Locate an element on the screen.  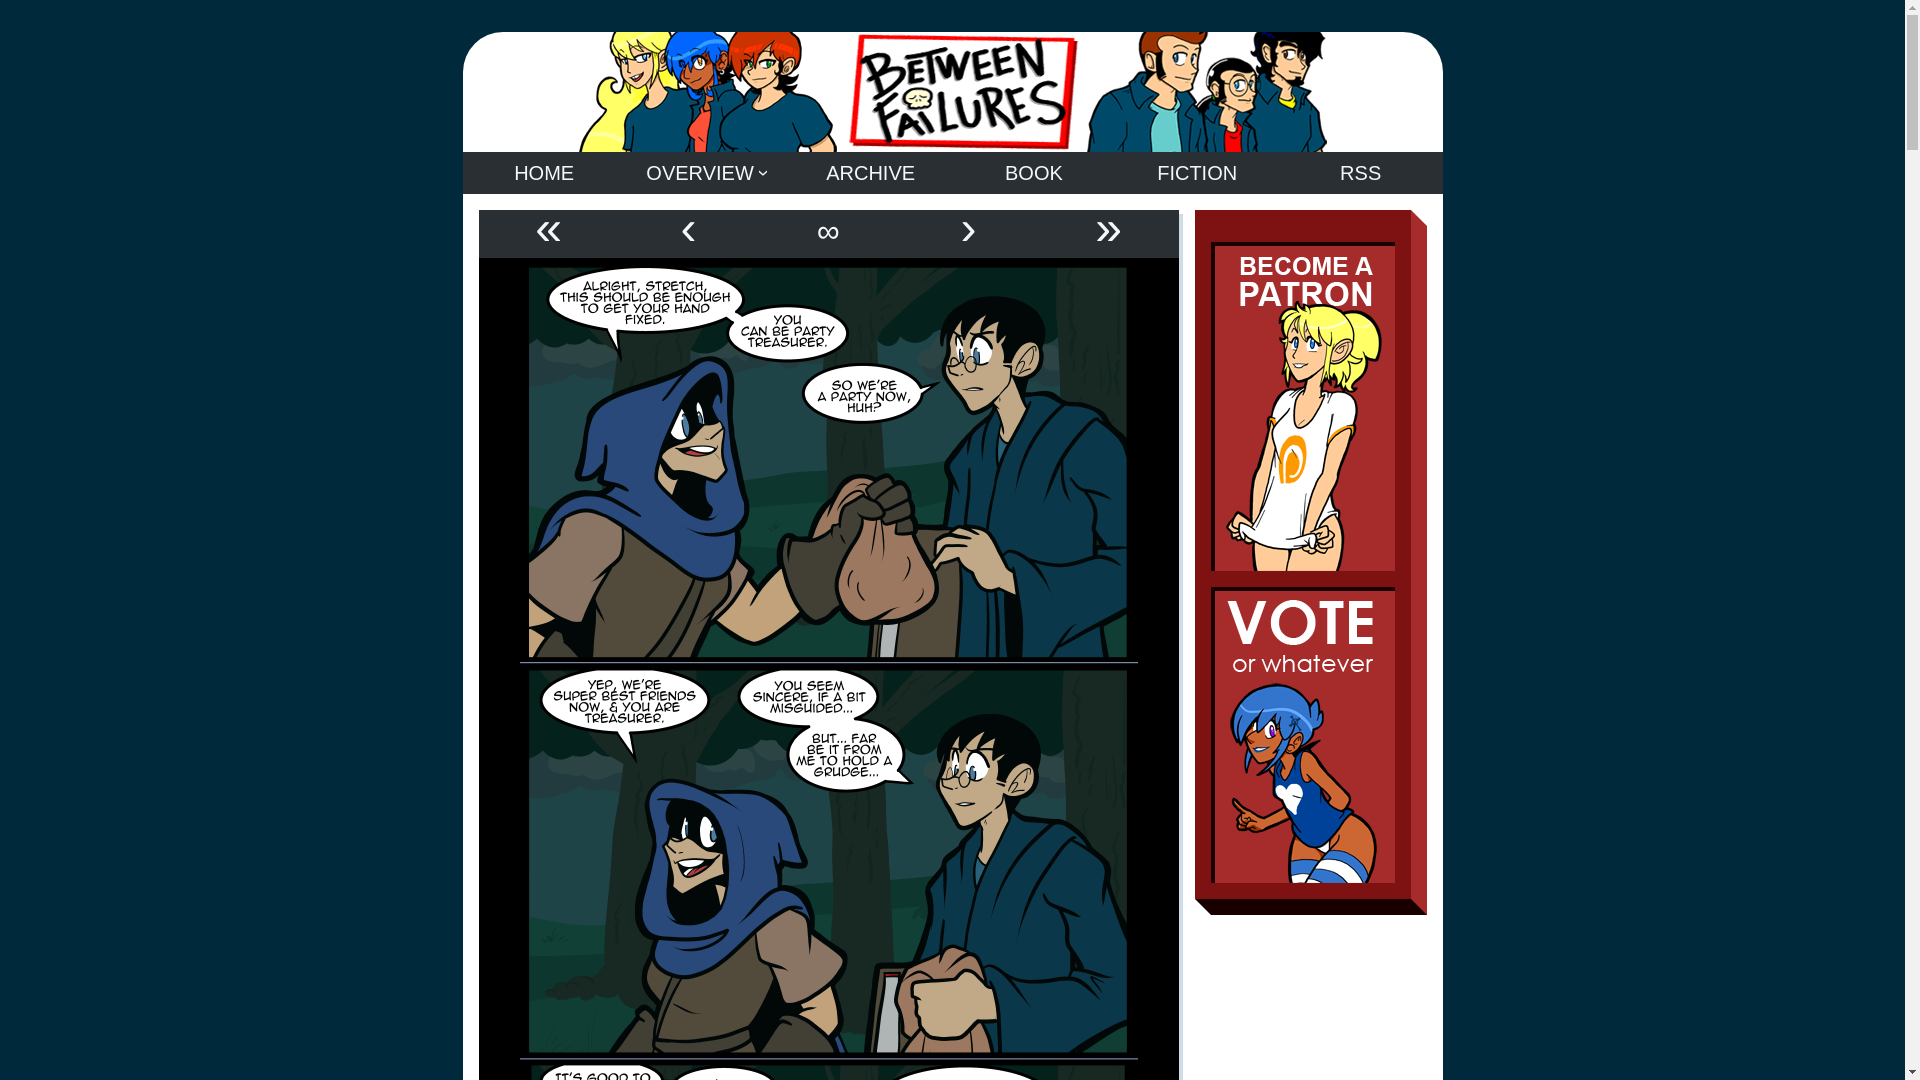
Support Between Failures on Patreon is located at coordinates (1302, 410).